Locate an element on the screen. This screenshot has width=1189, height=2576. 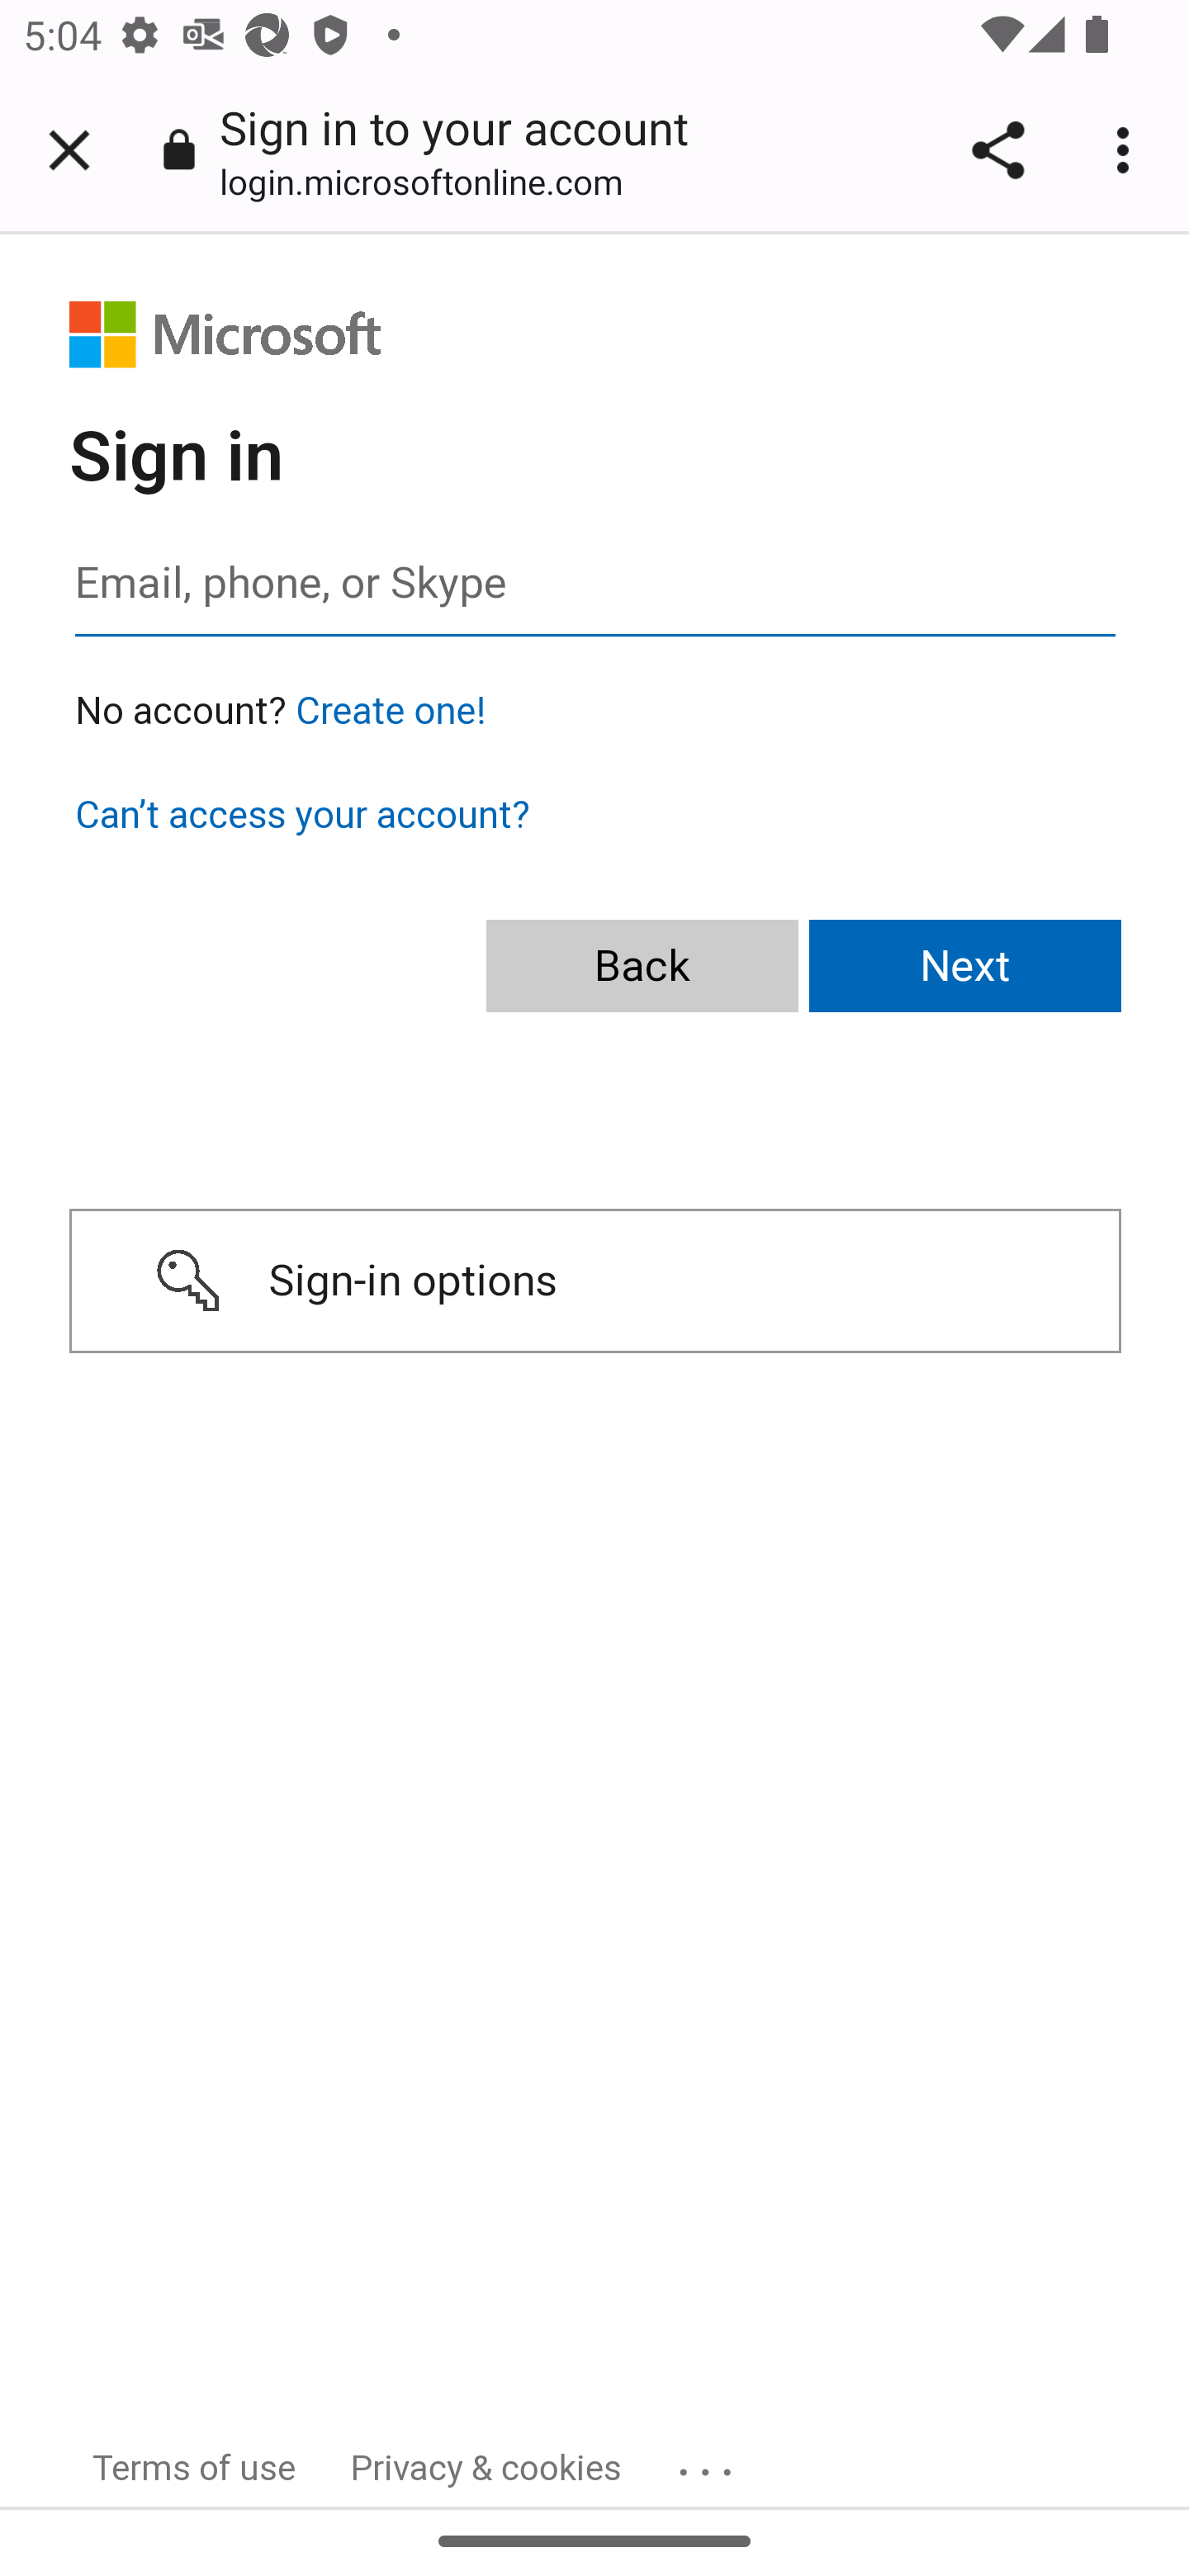
Click here for troubleshooting information is located at coordinates (710, 2460).